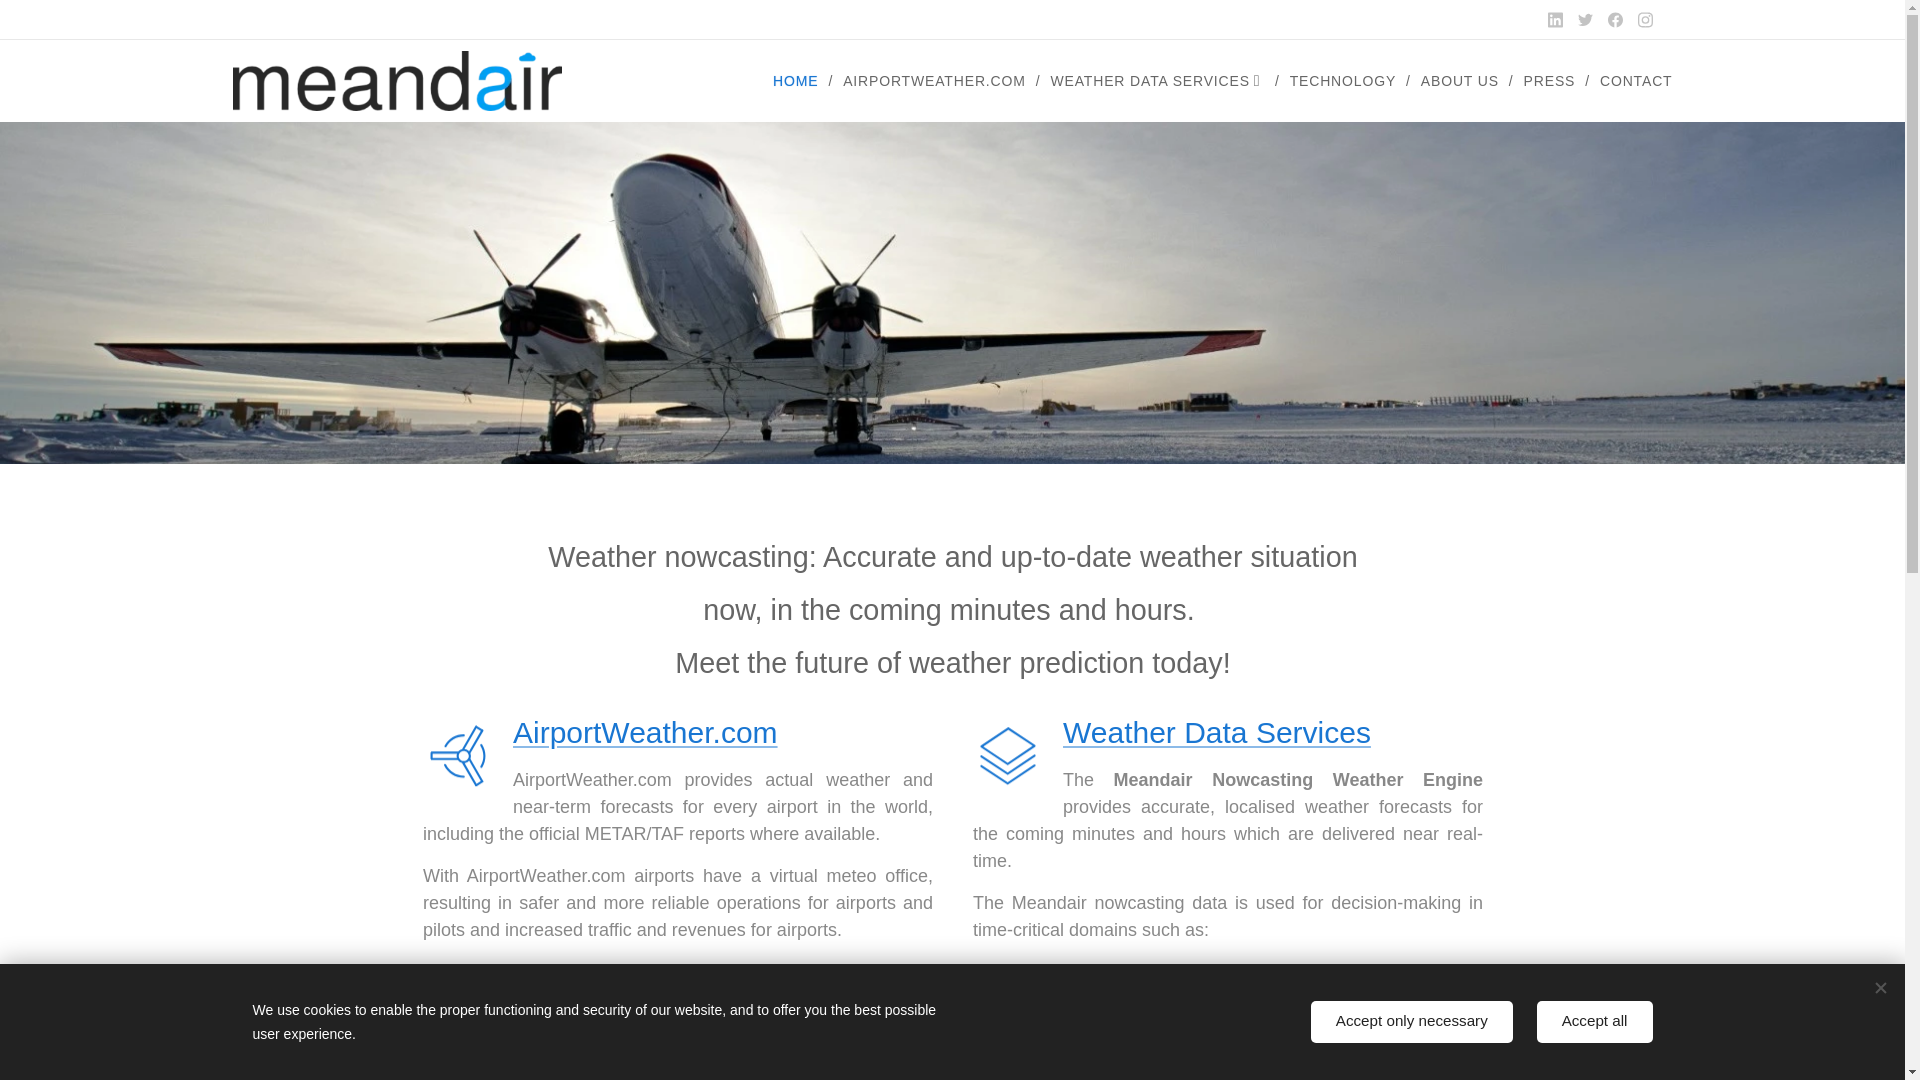 The height and width of the screenshot is (1080, 1920). I want to click on AIRPORTWEATHER.COM, so click(936, 80).